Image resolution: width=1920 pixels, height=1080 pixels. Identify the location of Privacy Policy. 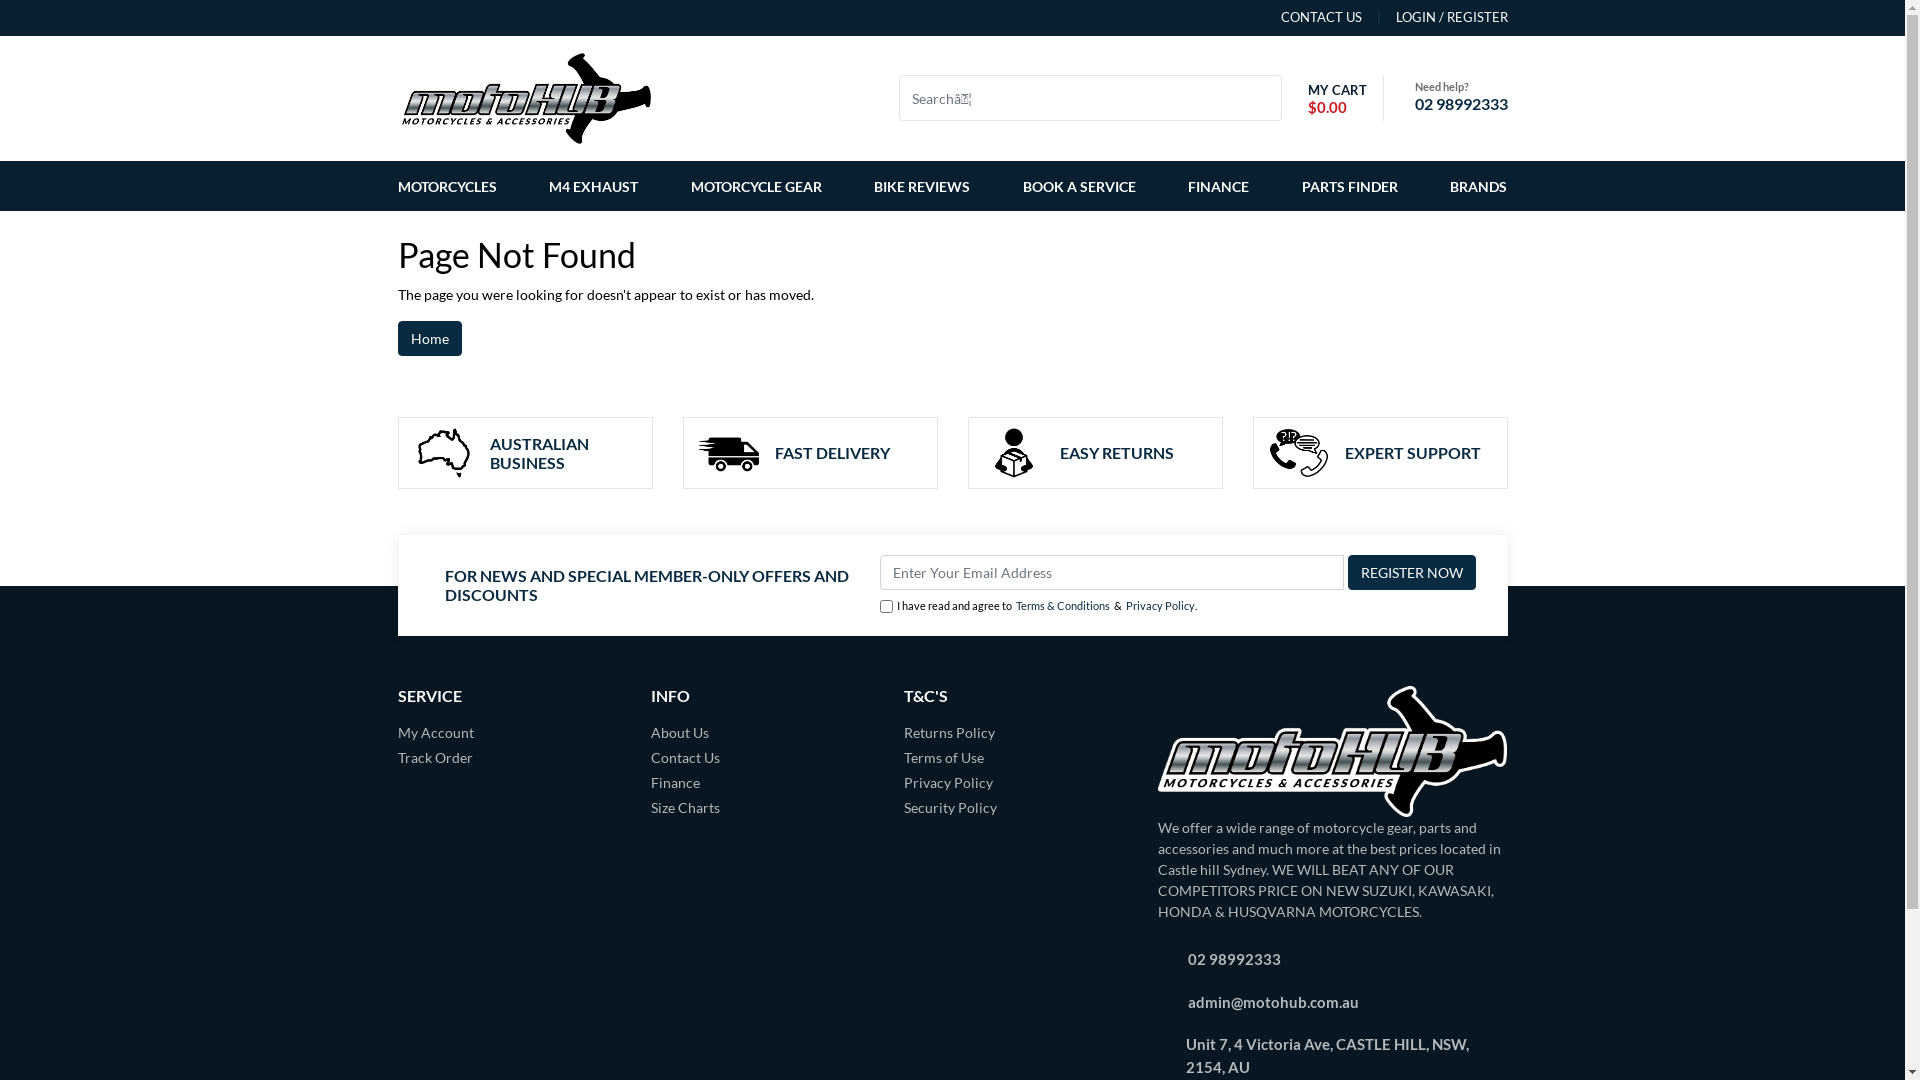
(1016, 782).